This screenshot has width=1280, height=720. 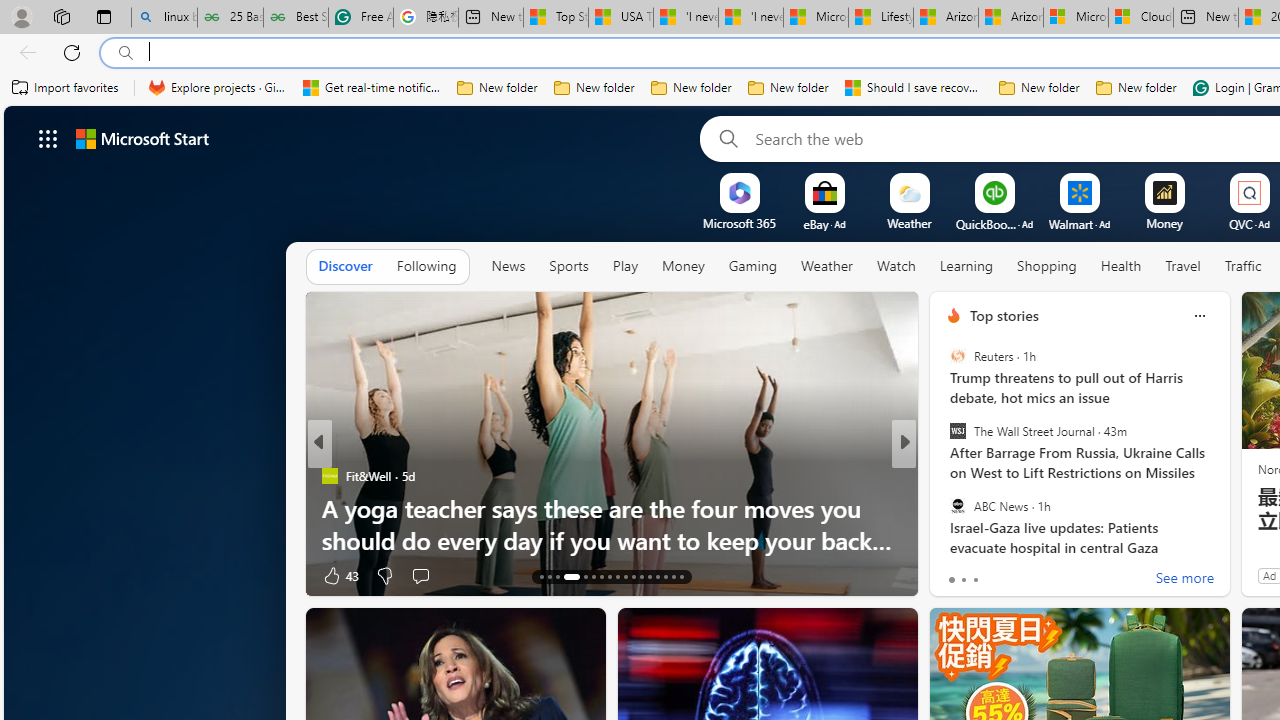 I want to click on Gaming, so click(x=752, y=267).